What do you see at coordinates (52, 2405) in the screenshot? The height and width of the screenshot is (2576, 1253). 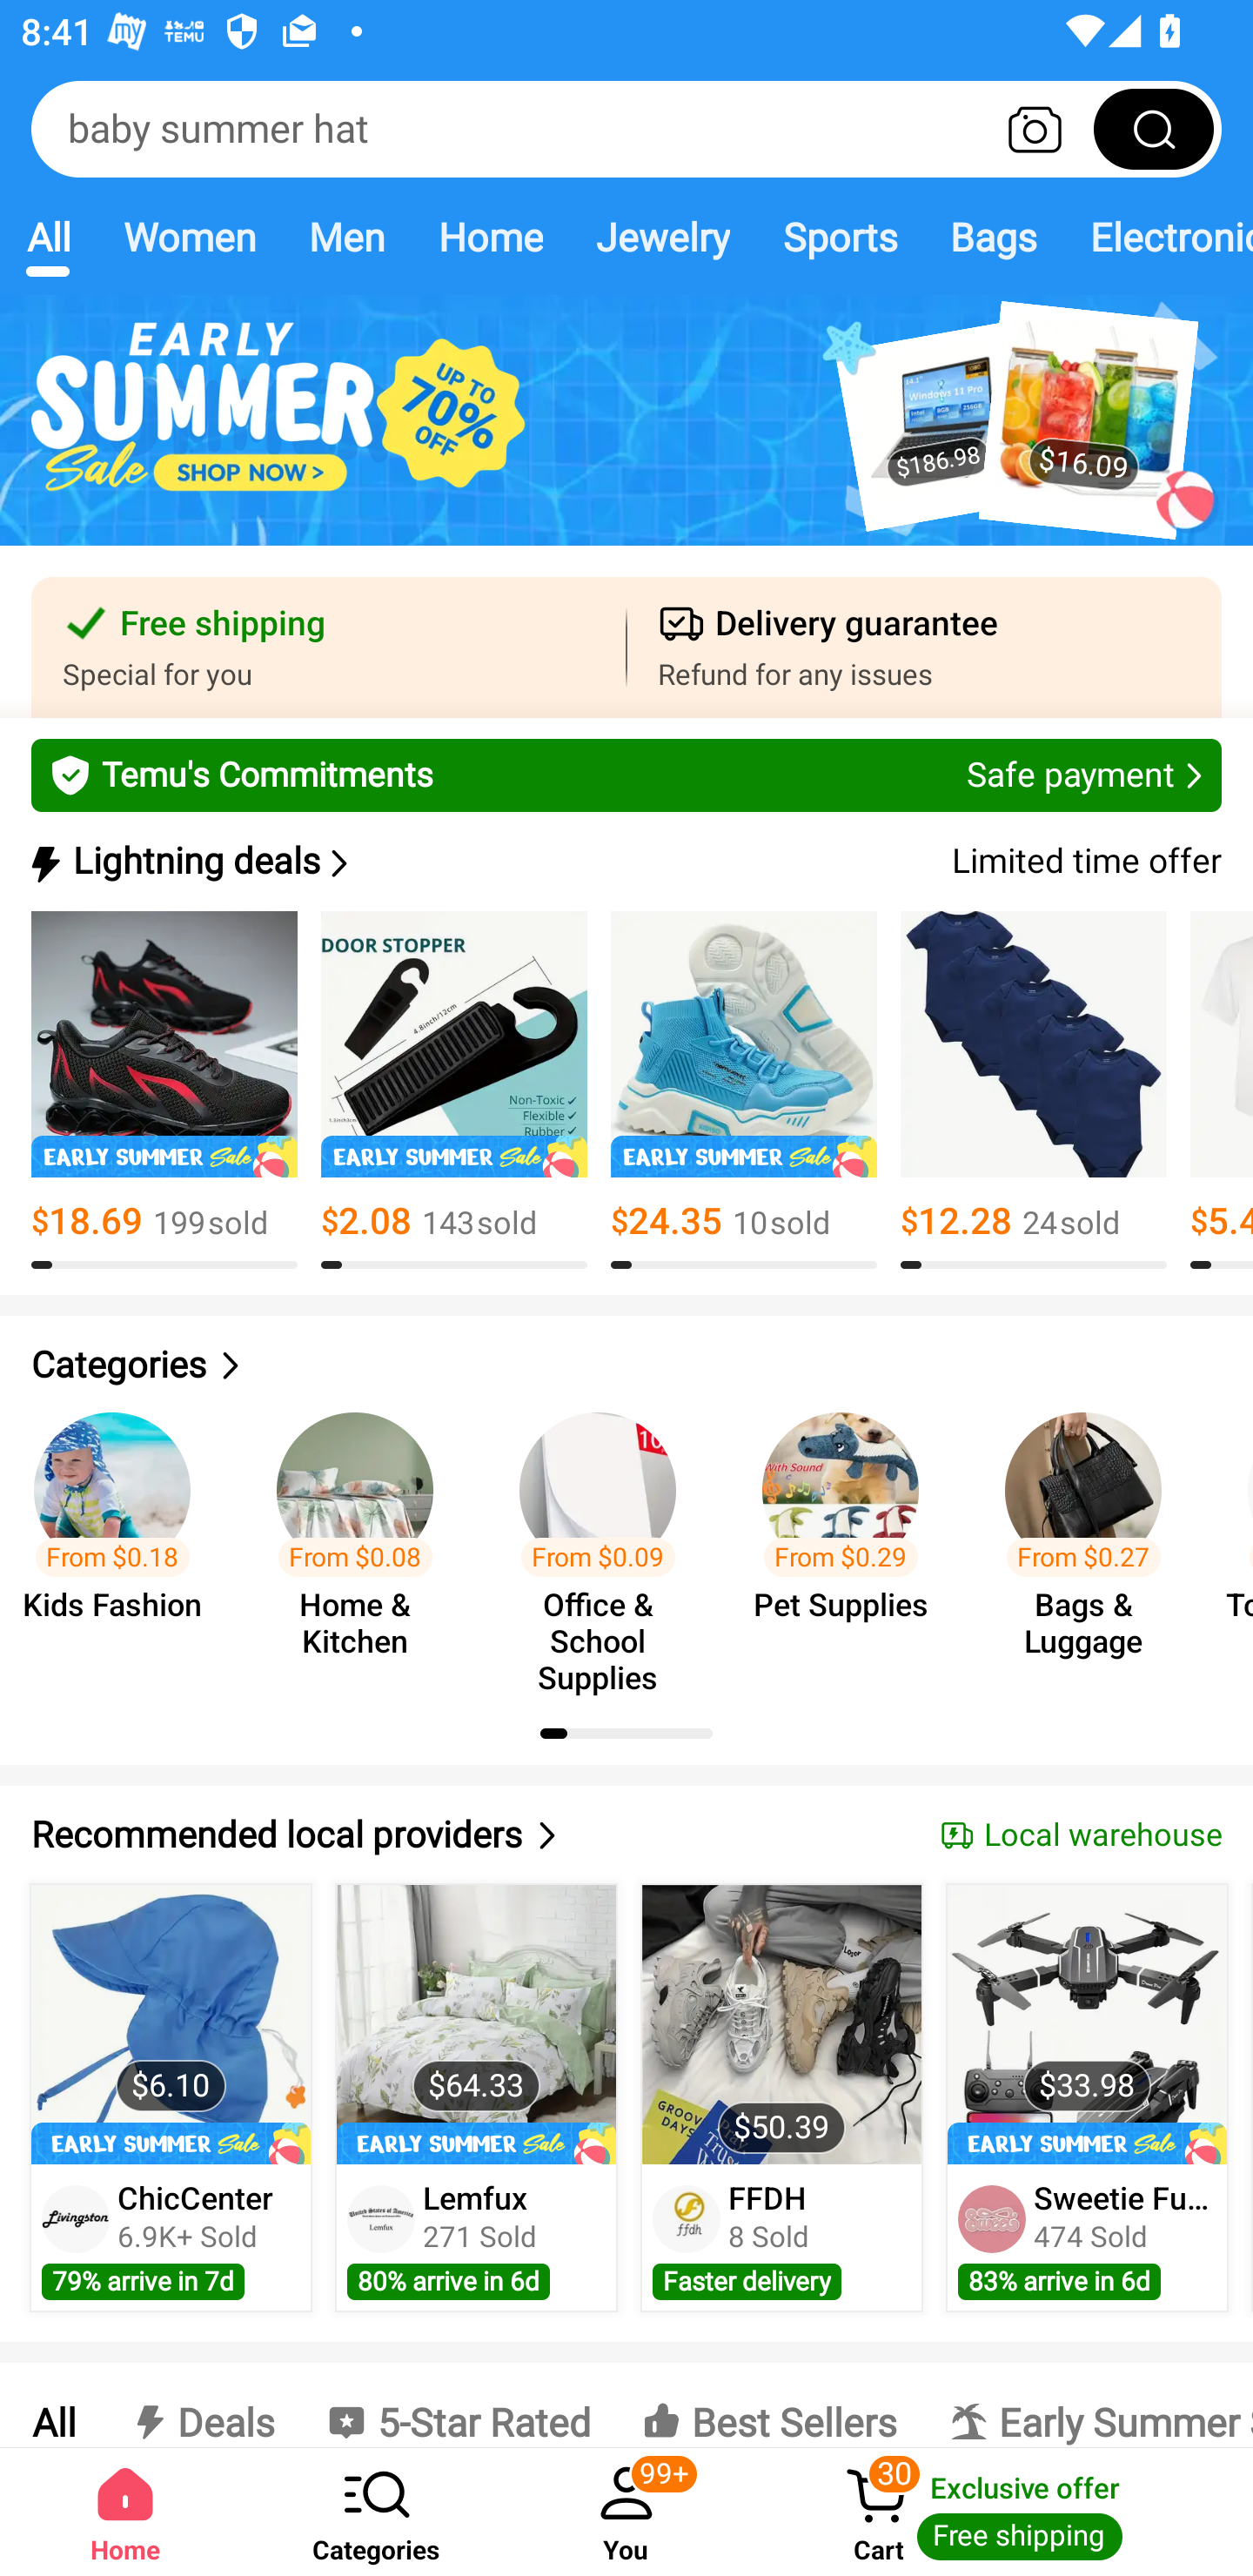 I see `All` at bounding box center [52, 2405].